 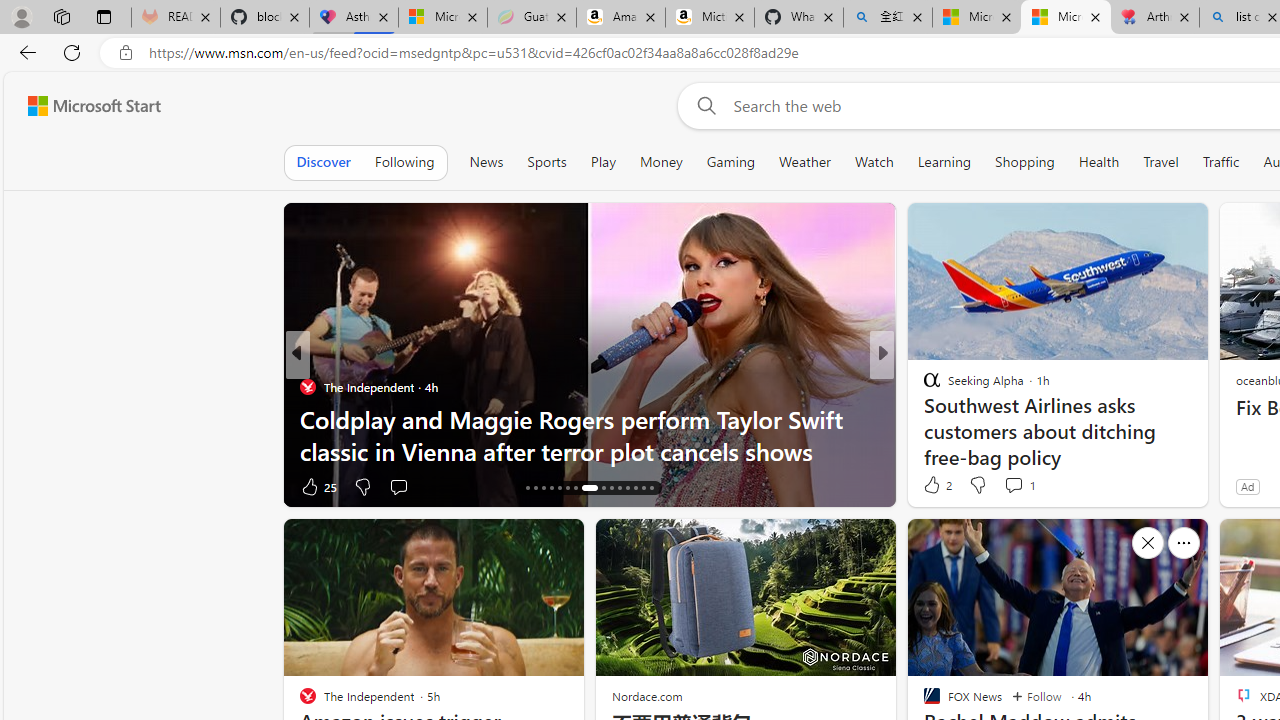 I want to click on Ad Choice, so click(x=264, y=486).